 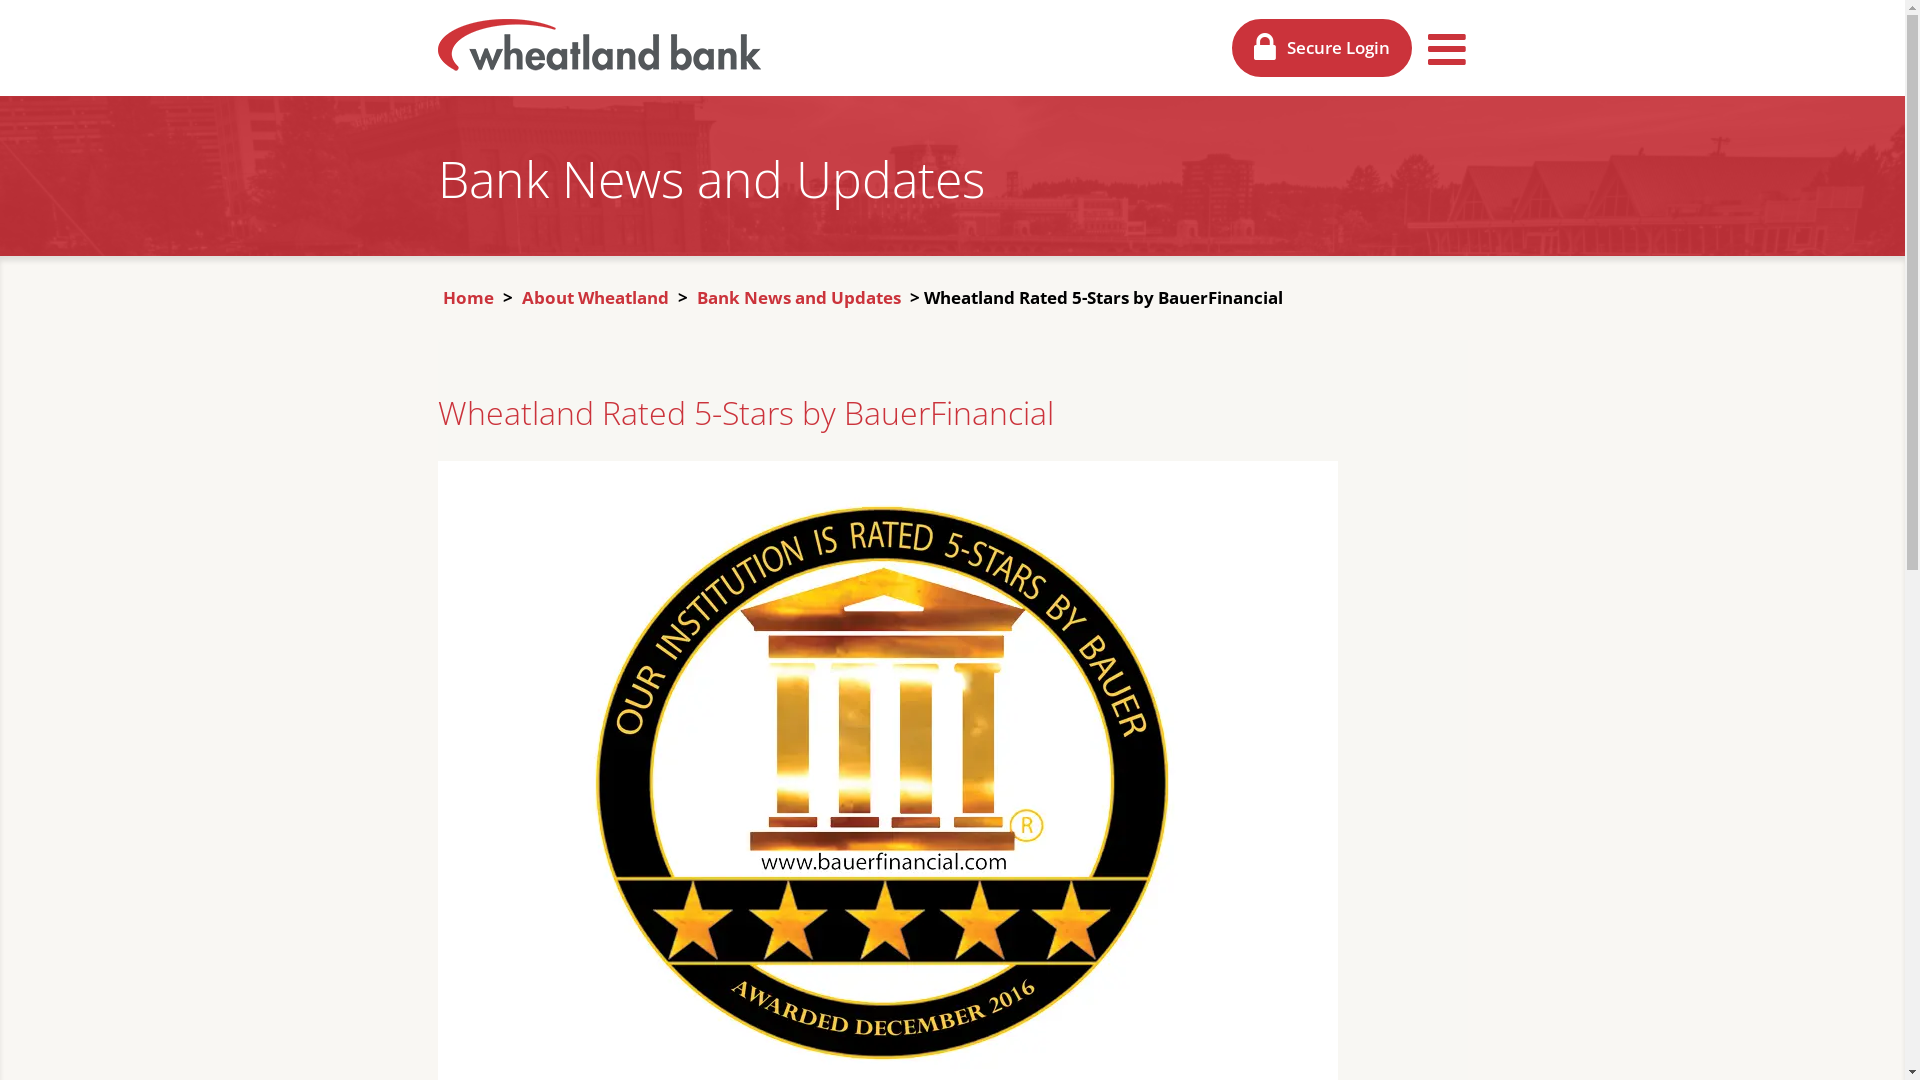 I want to click on About Wheatland, so click(x=594, y=298).